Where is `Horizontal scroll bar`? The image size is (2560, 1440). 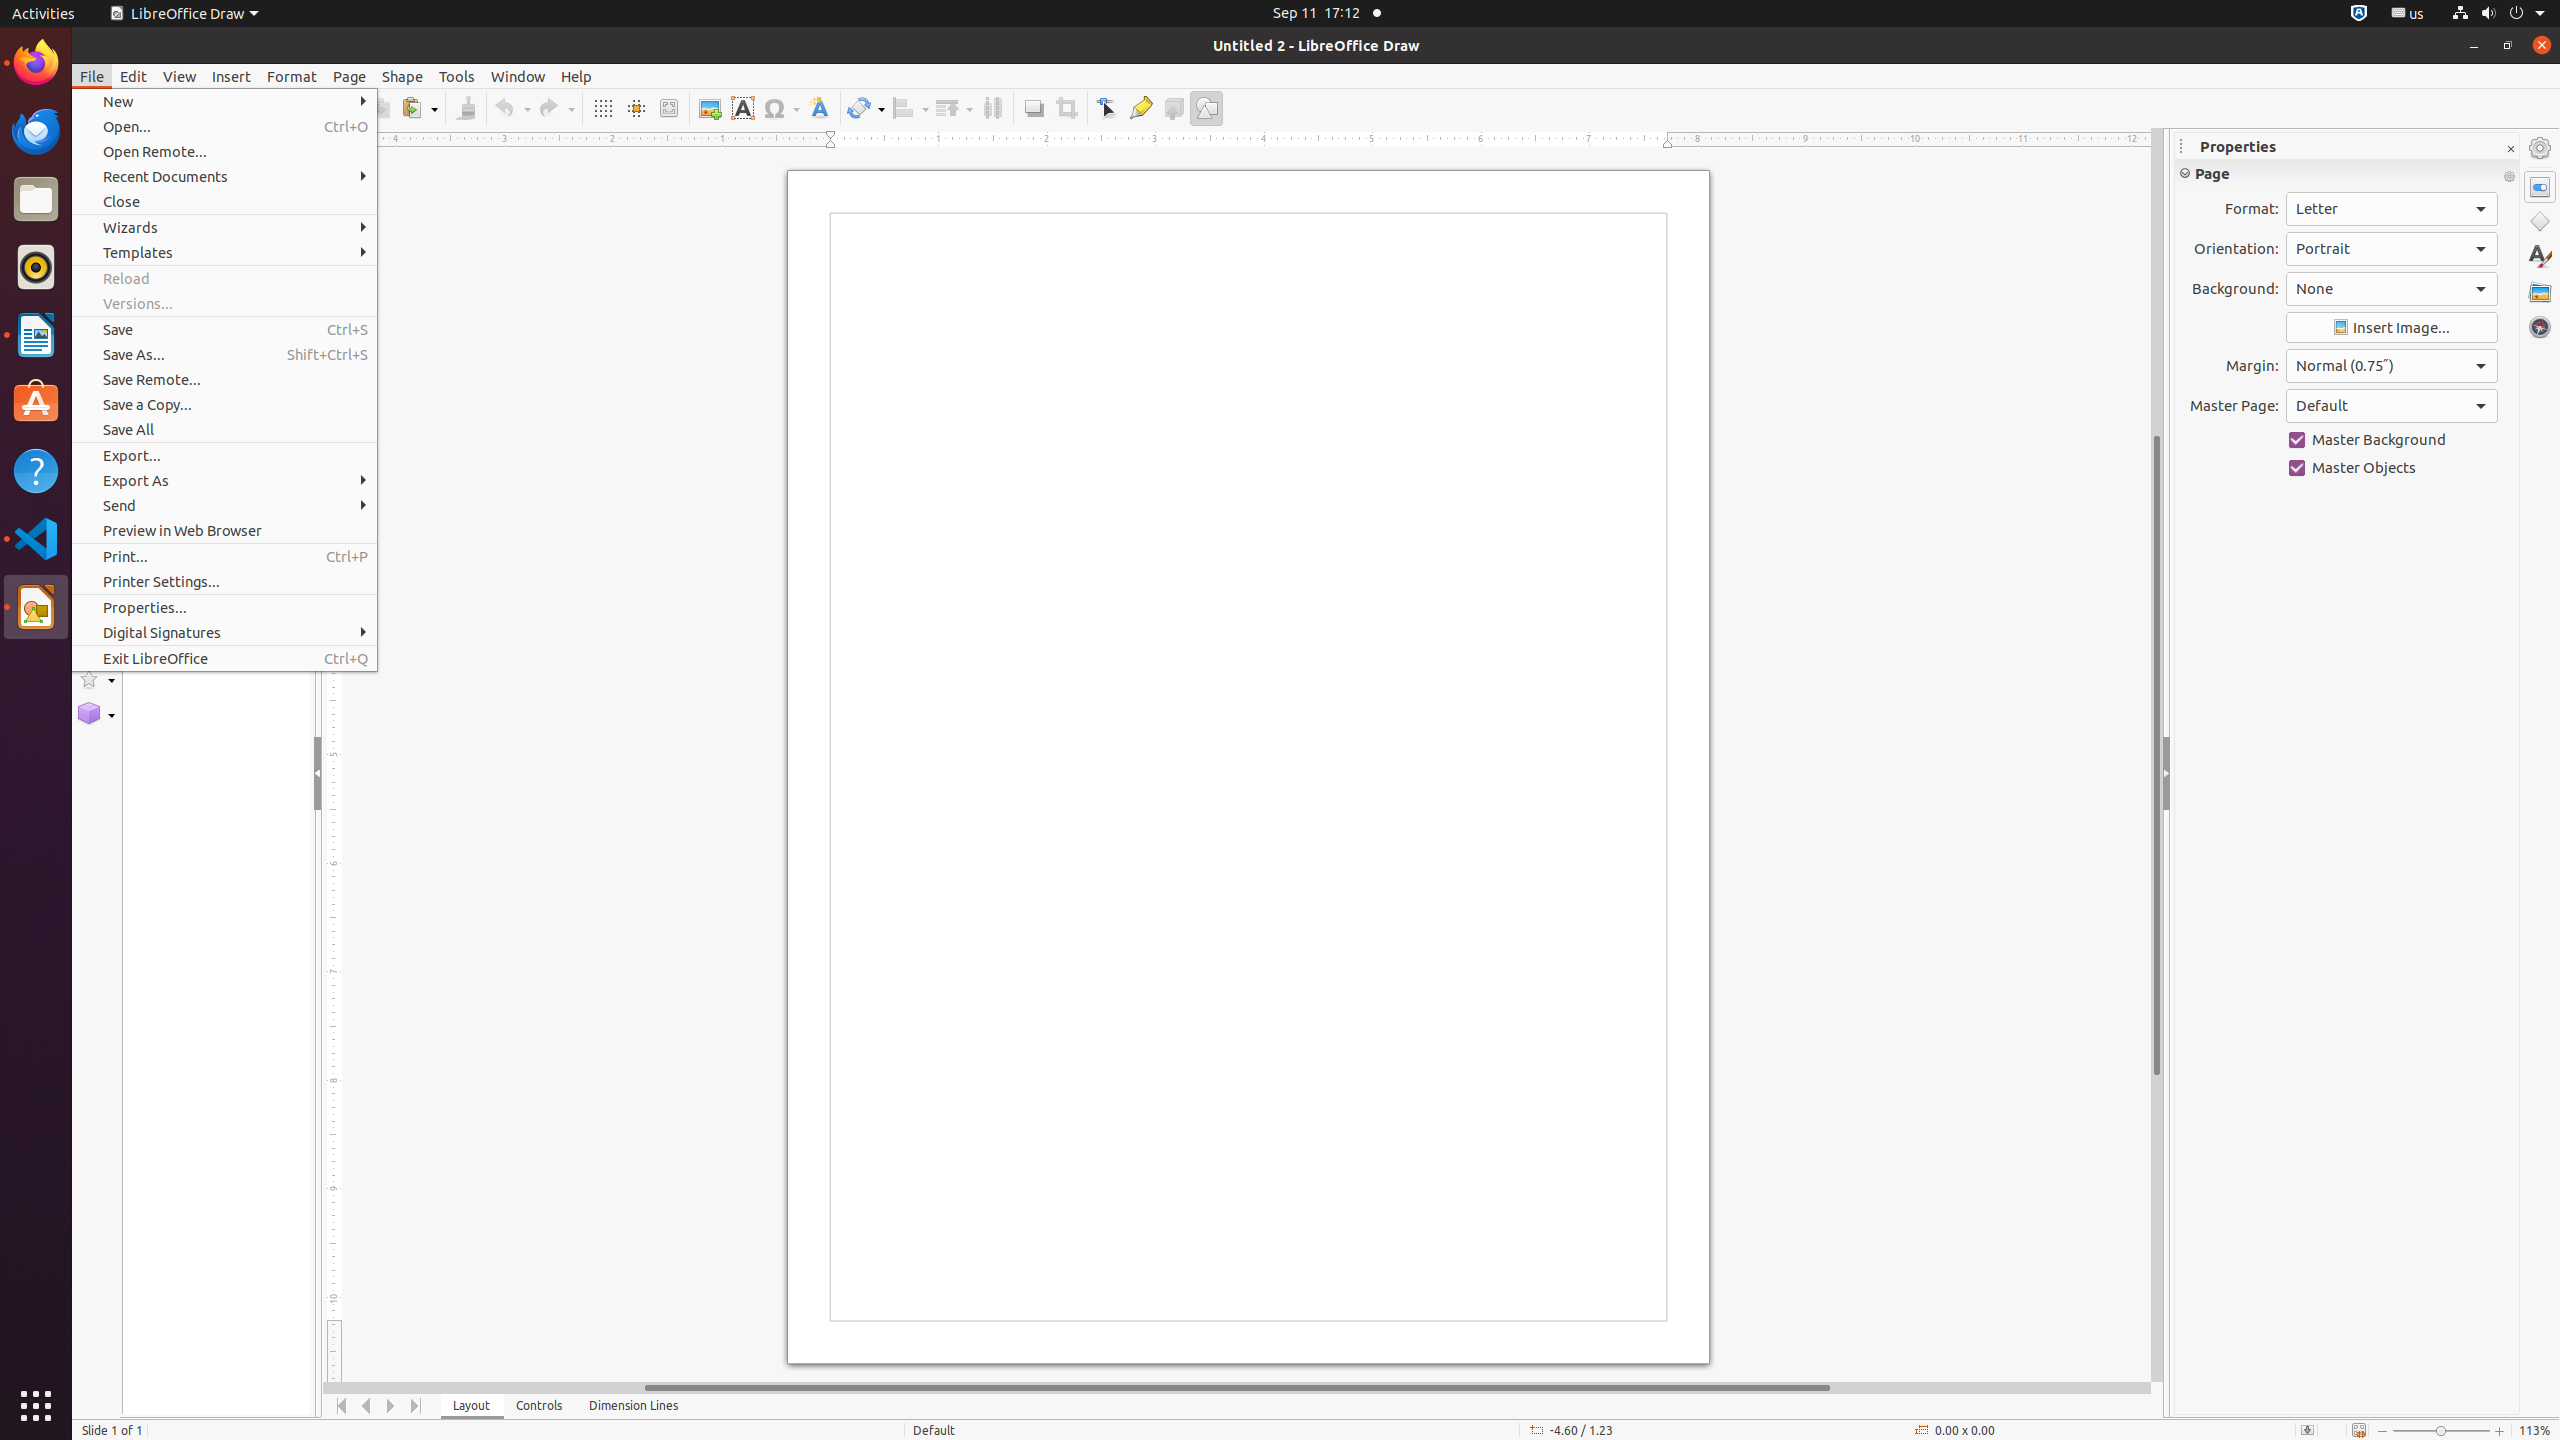
Horizontal scroll bar is located at coordinates (1237, 1388).